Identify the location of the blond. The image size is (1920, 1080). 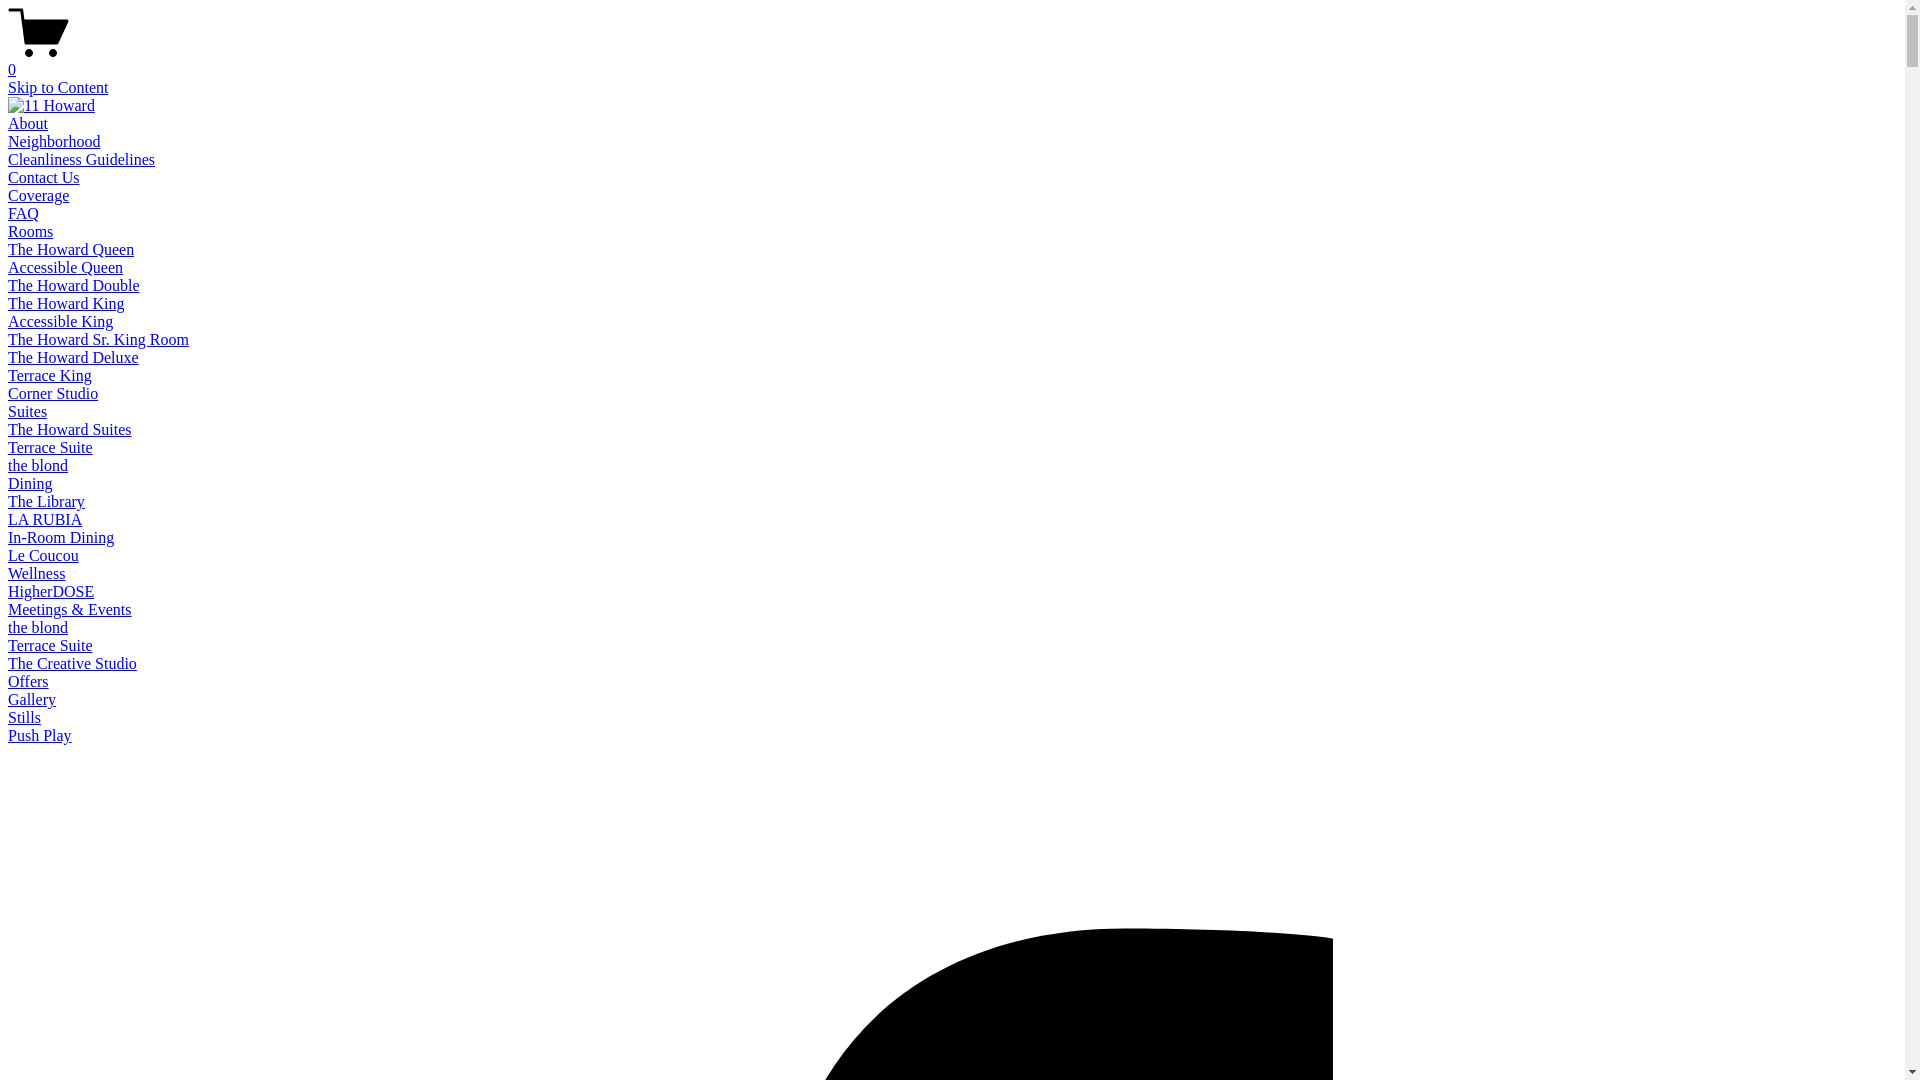
(38, 628).